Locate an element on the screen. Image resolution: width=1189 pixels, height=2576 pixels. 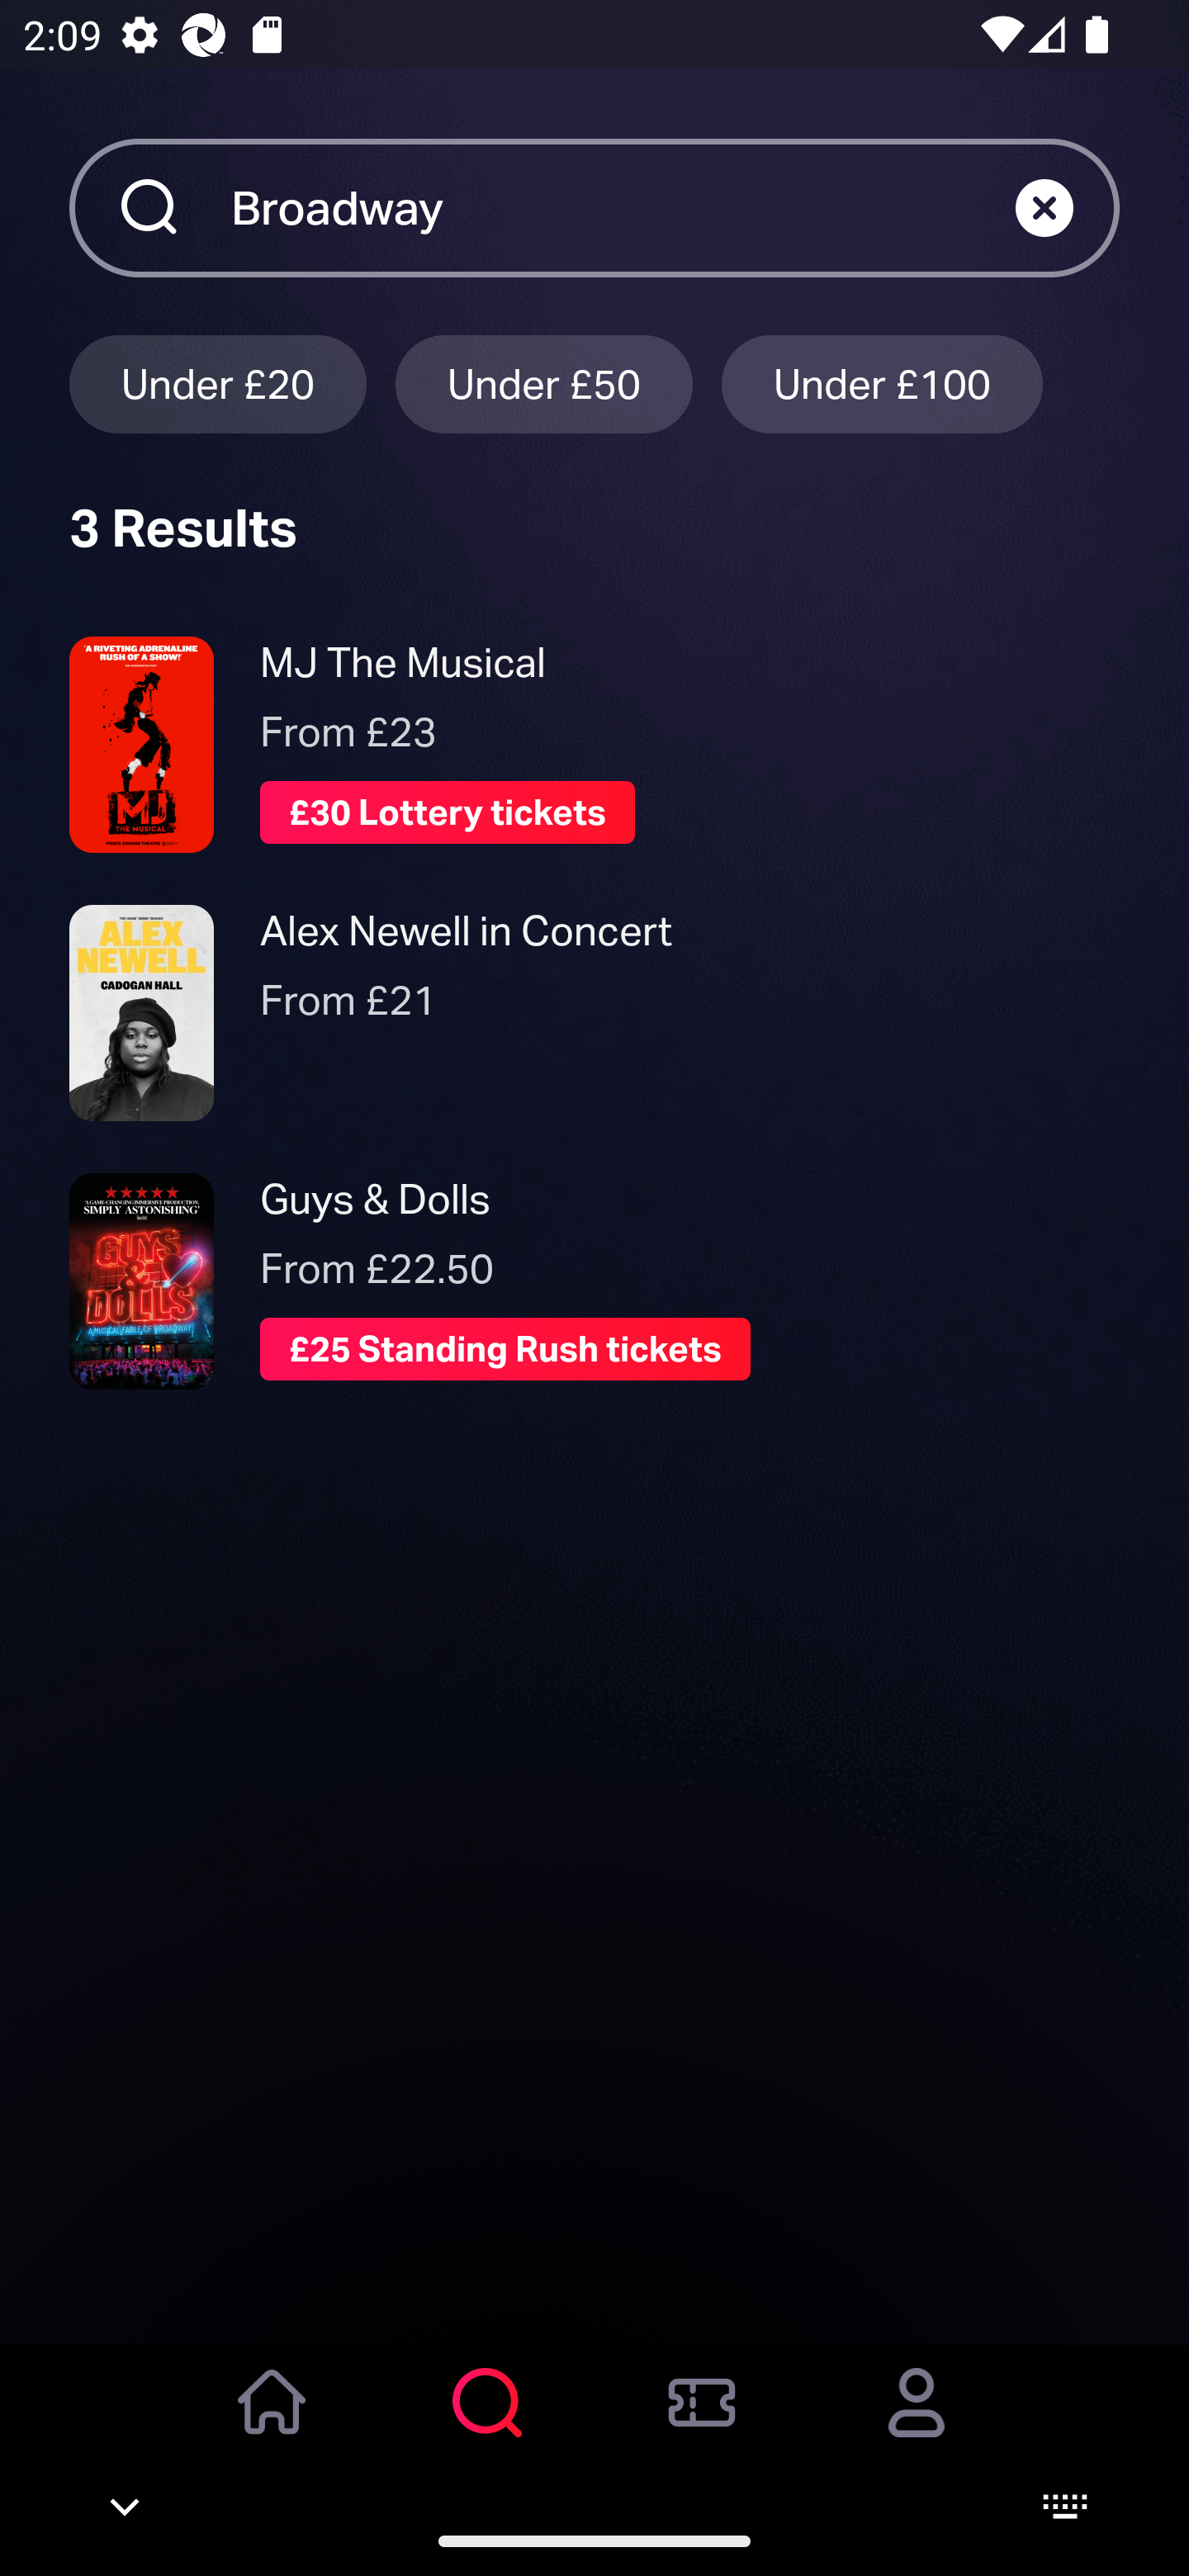
Under £20 is located at coordinates (217, 383).